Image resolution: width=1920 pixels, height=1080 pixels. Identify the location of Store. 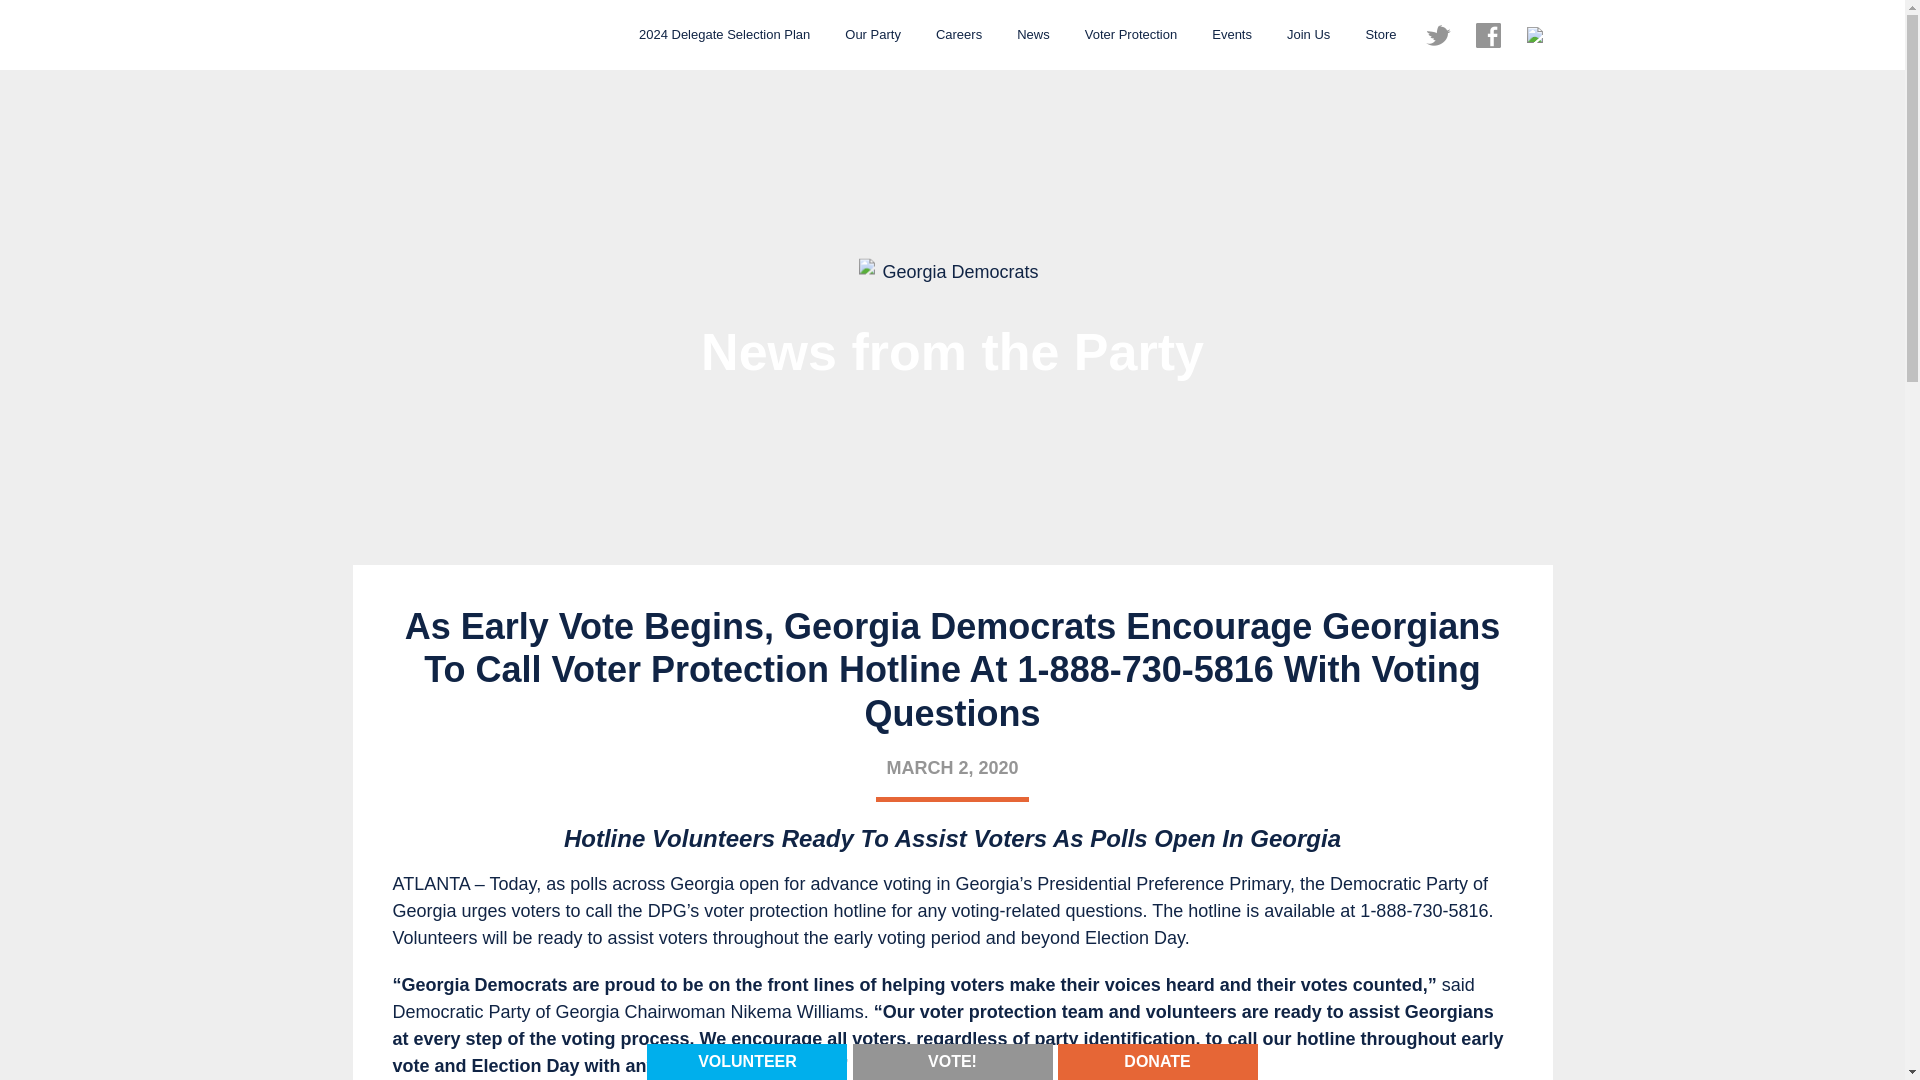
(1380, 34).